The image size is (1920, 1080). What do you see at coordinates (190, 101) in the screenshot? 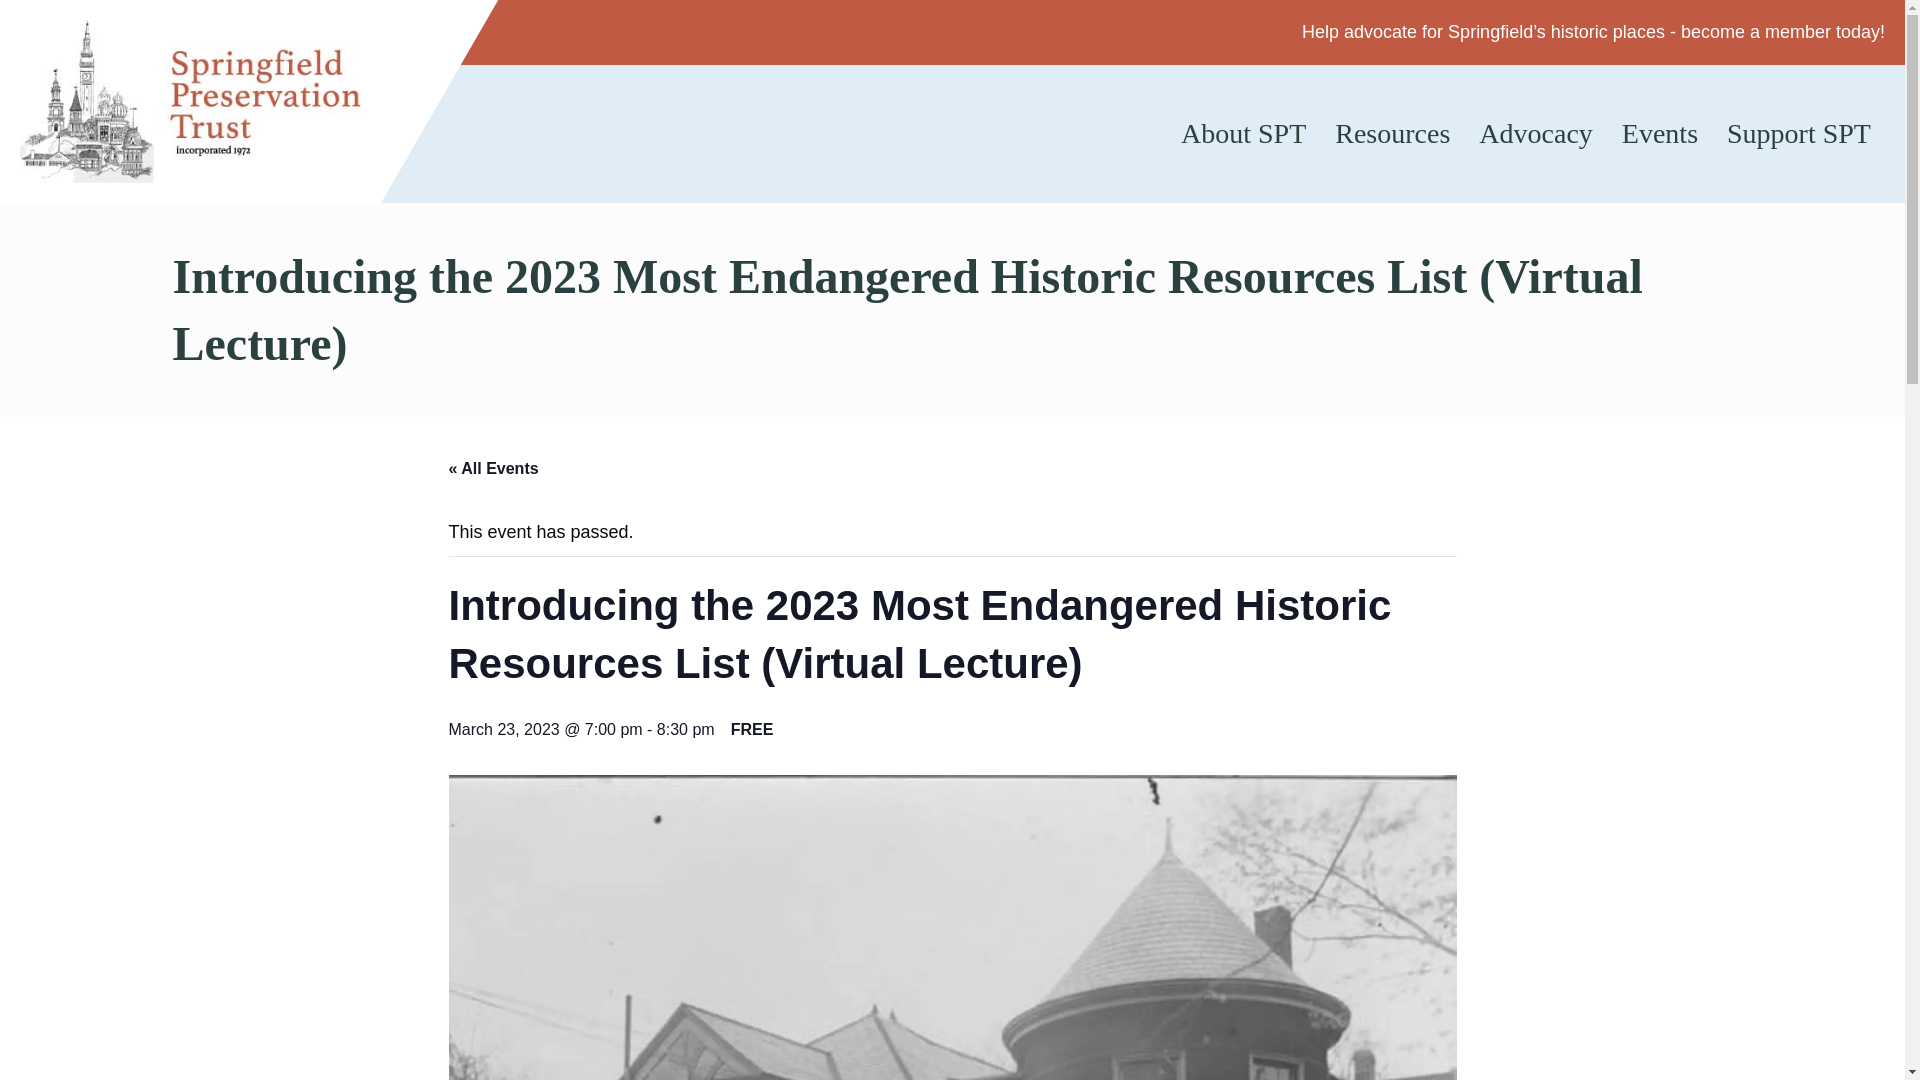
I see `Springfield Preservation Trust` at bounding box center [190, 101].